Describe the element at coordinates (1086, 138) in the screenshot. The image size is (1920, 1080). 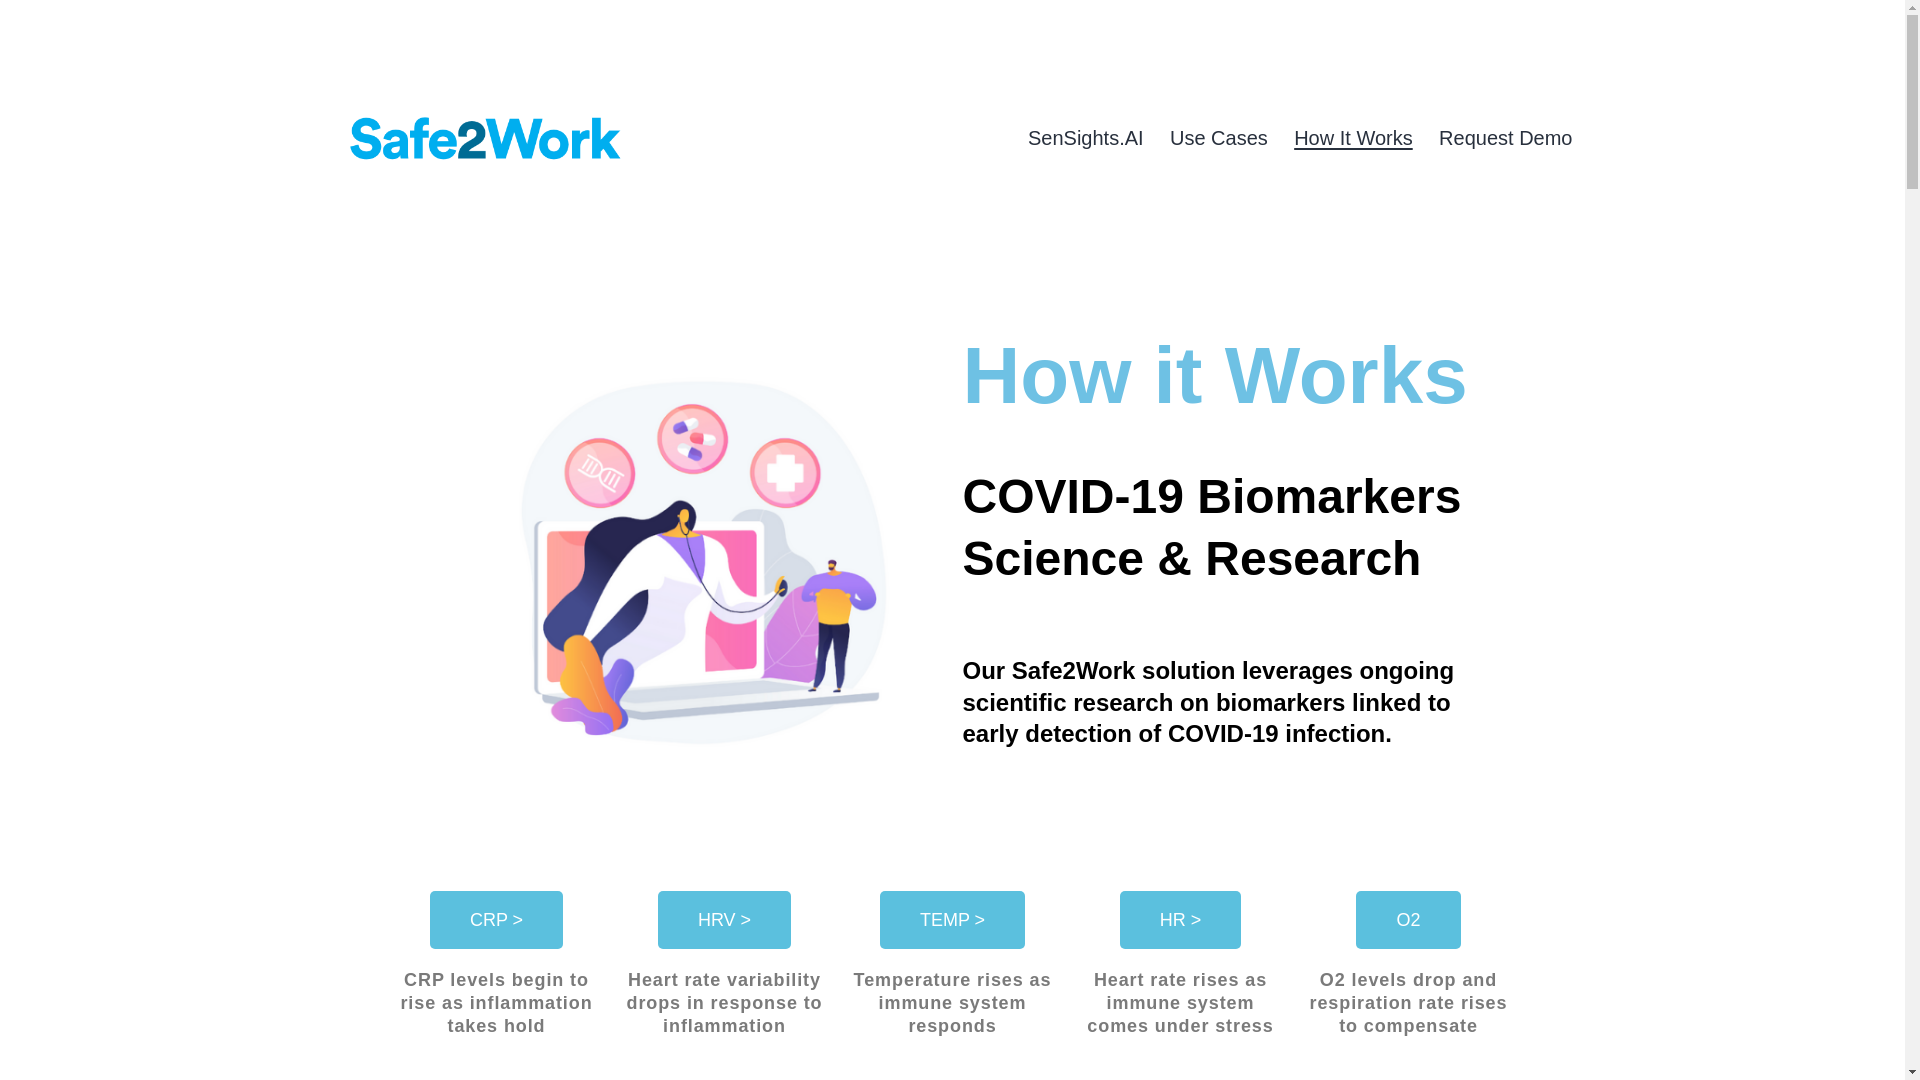
I see `SenSights.AI` at that location.